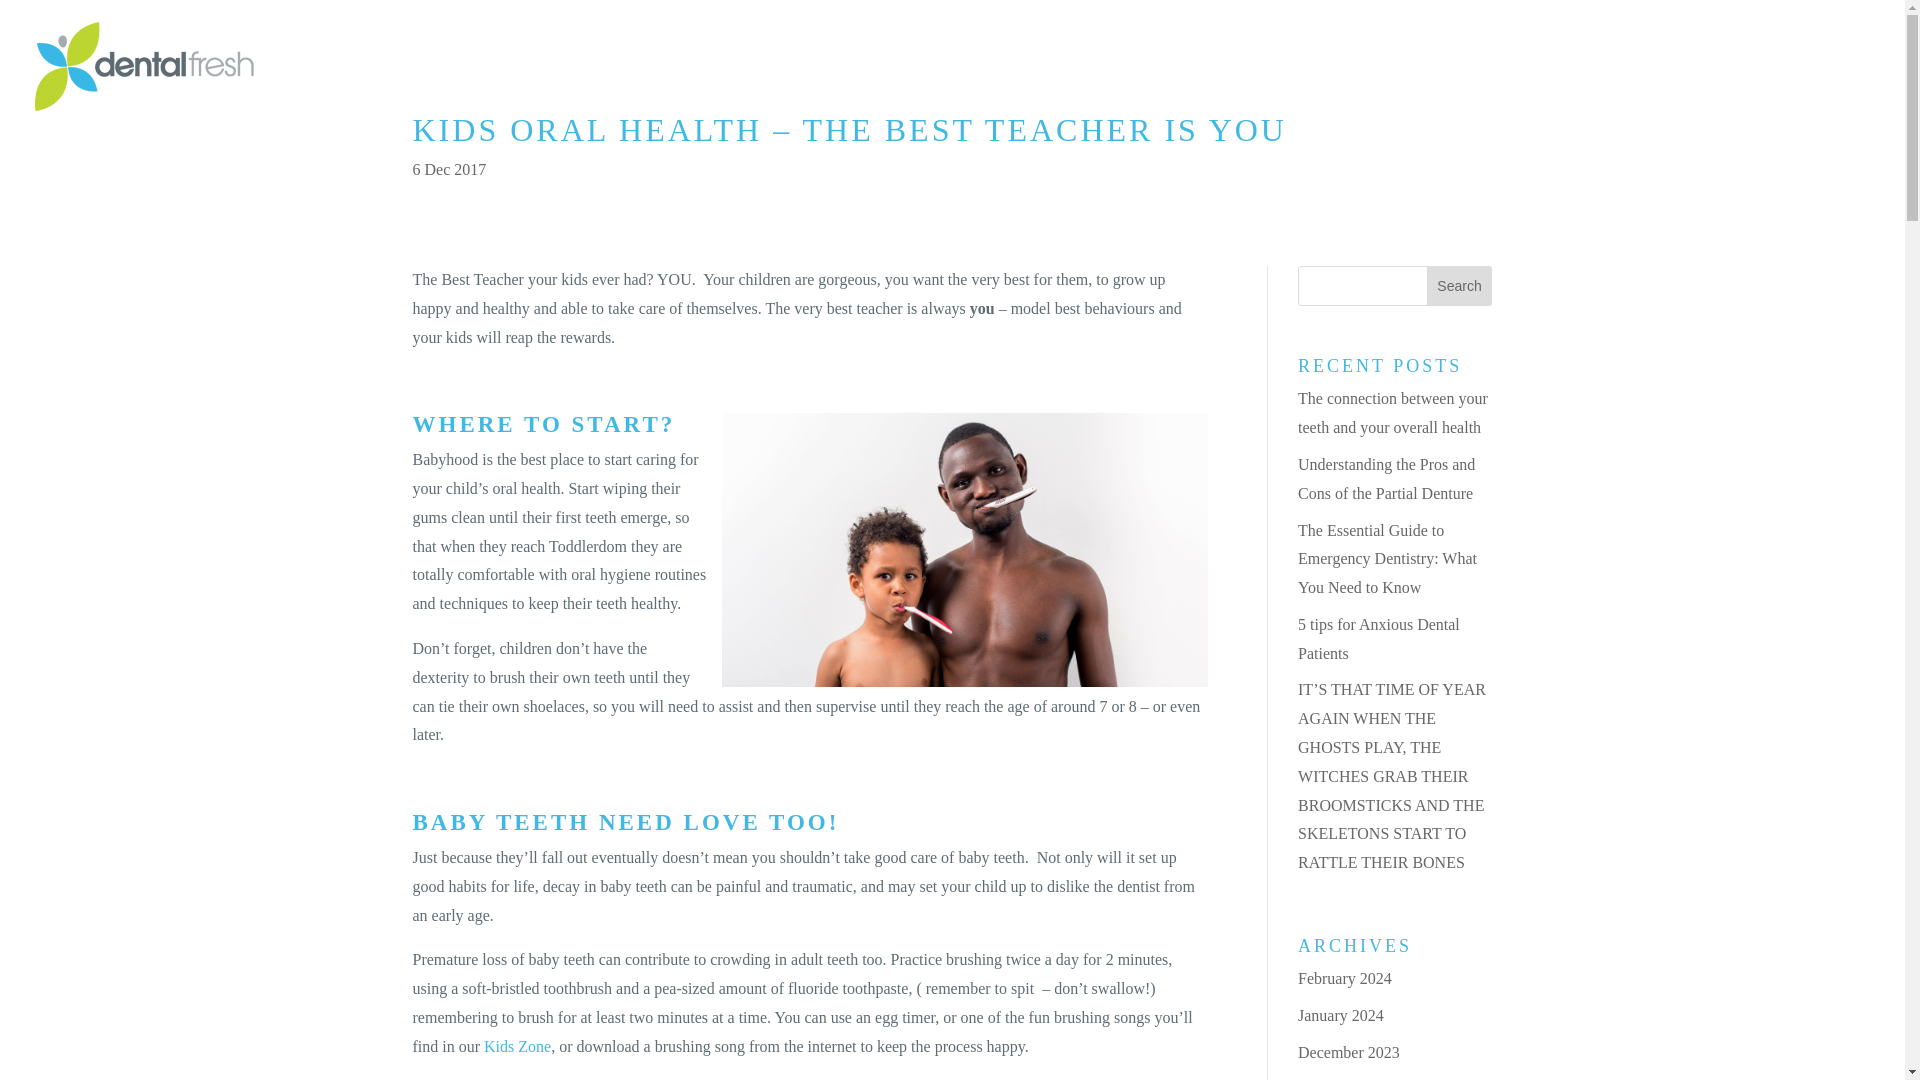  What do you see at coordinates (1056, 100) in the screenshot?
I see `GENERAL DENTAL` at bounding box center [1056, 100].